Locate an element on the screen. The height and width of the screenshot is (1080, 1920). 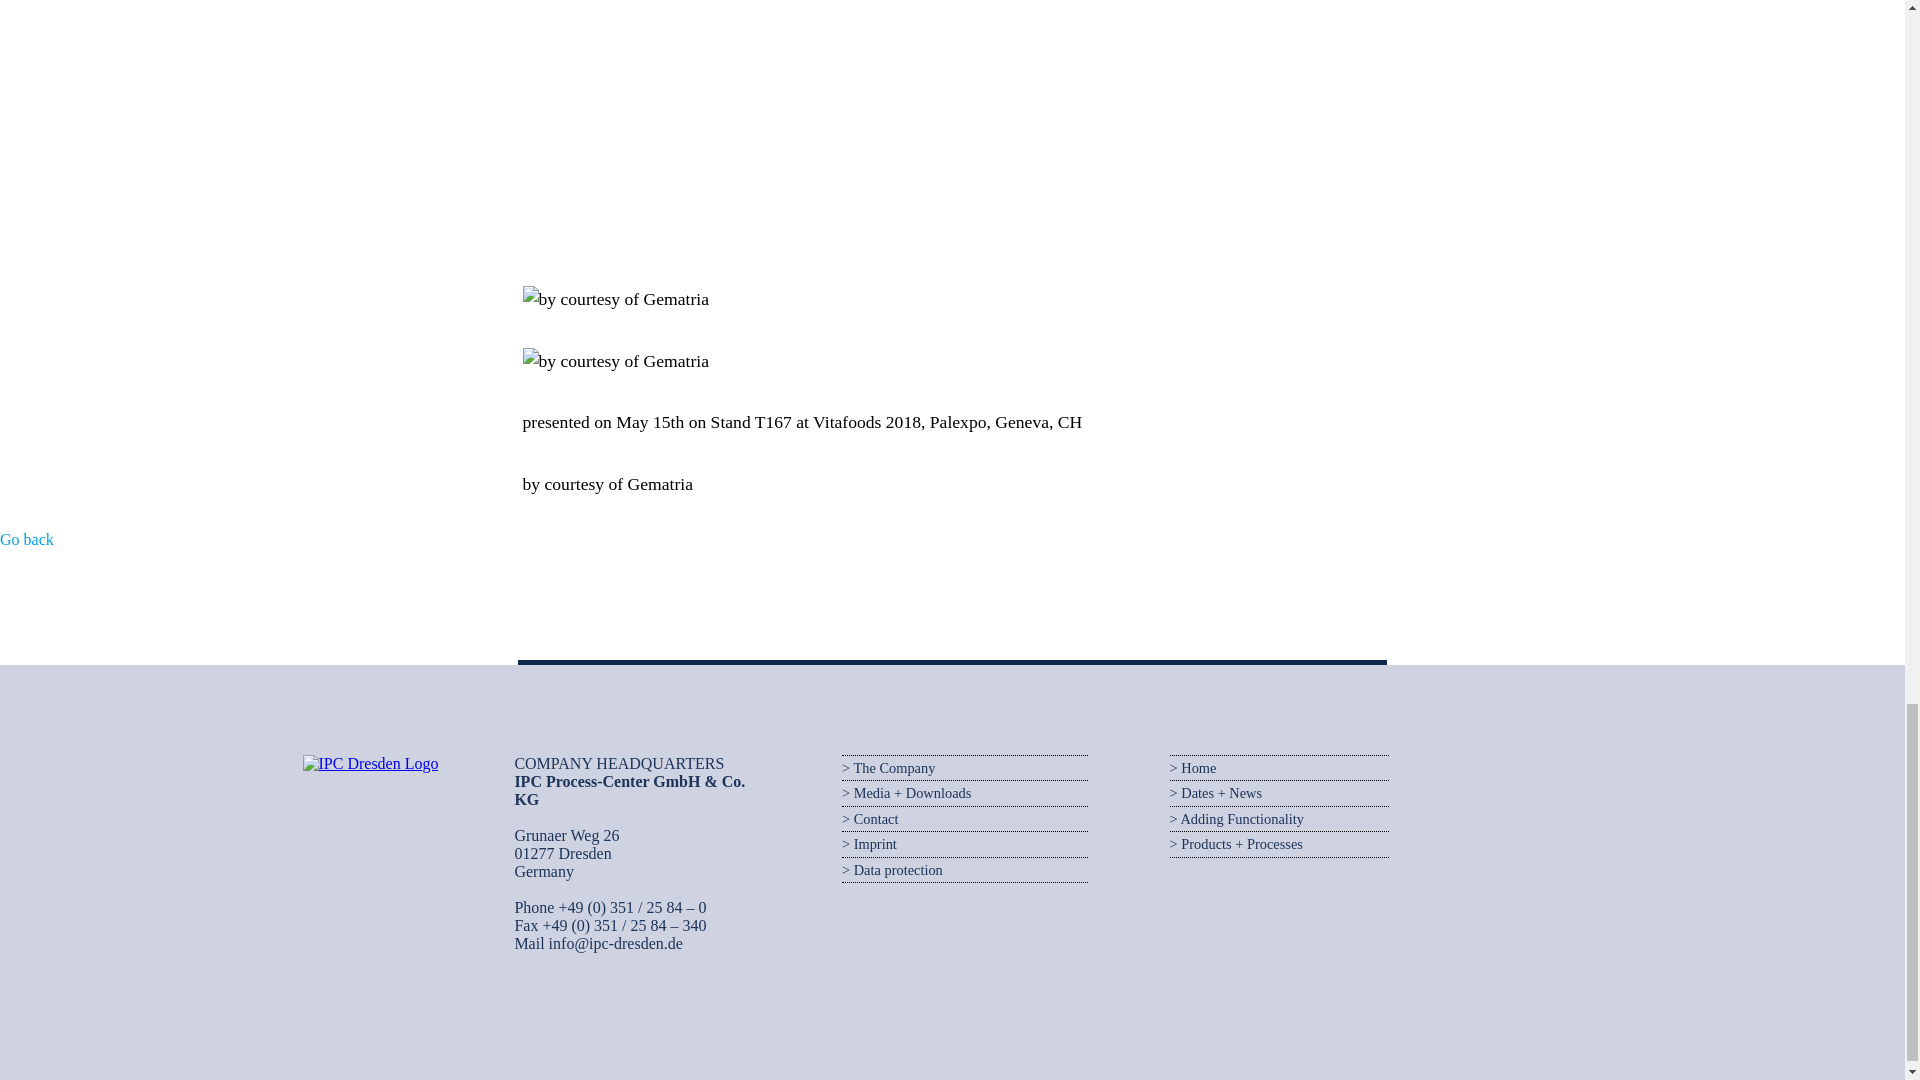
Go back is located at coordinates (26, 539).